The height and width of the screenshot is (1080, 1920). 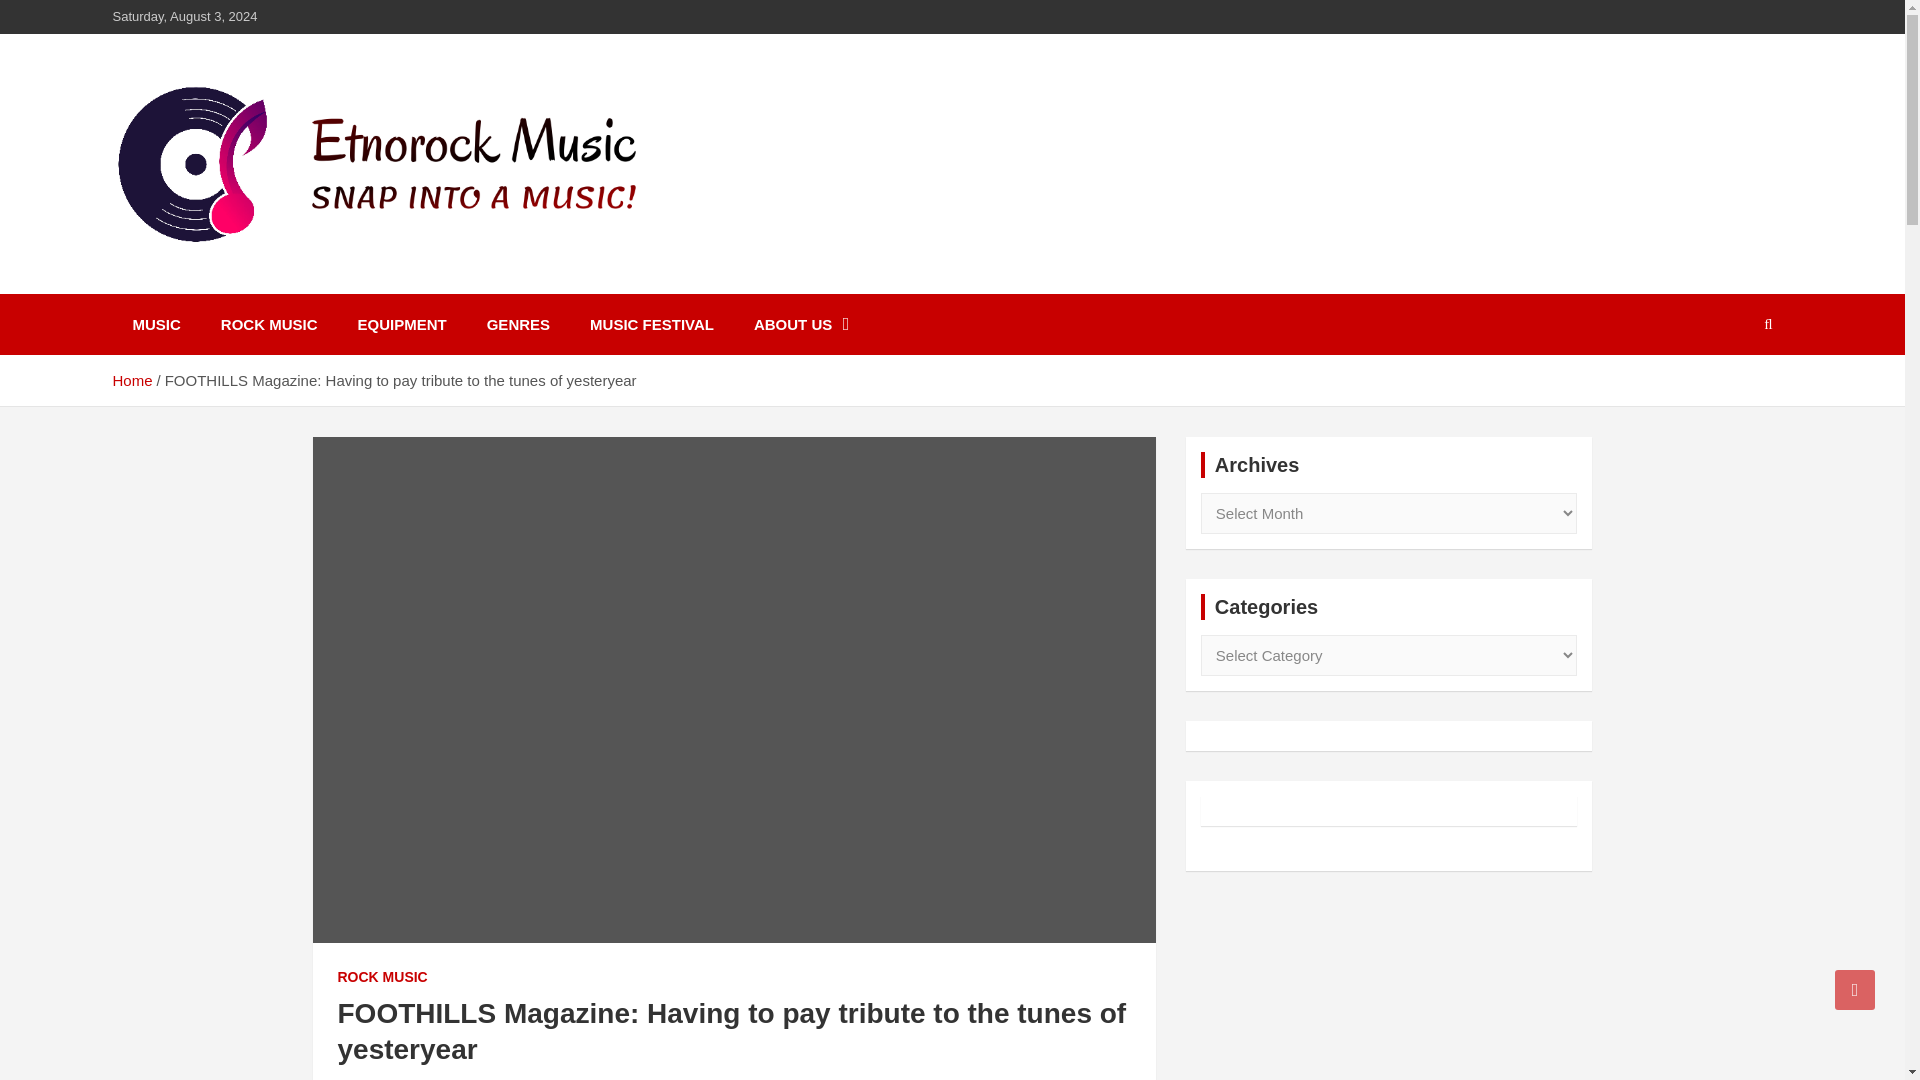 What do you see at coordinates (801, 324) in the screenshot?
I see `ABOUT US` at bounding box center [801, 324].